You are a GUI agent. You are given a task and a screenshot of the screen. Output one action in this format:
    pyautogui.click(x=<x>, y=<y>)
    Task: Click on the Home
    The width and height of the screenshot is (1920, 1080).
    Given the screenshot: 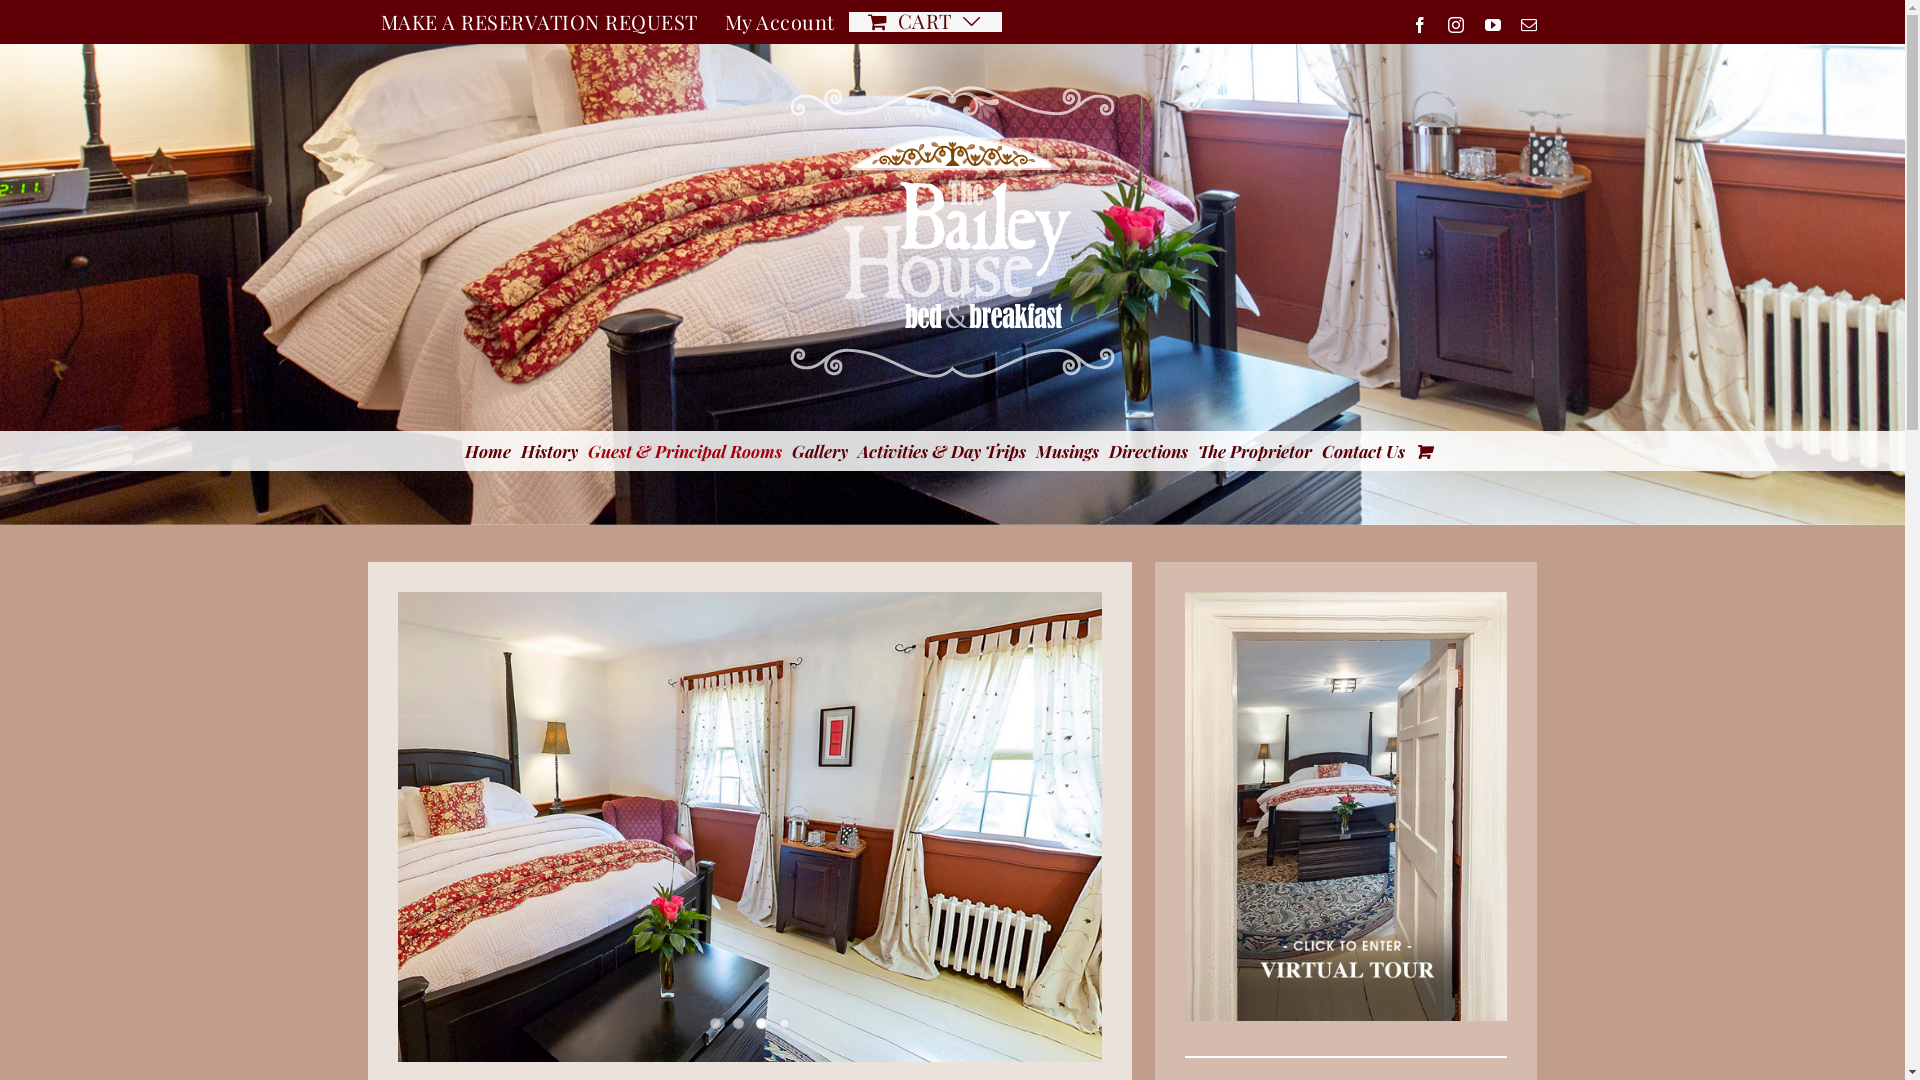 What is the action you would take?
    pyautogui.click(x=487, y=451)
    